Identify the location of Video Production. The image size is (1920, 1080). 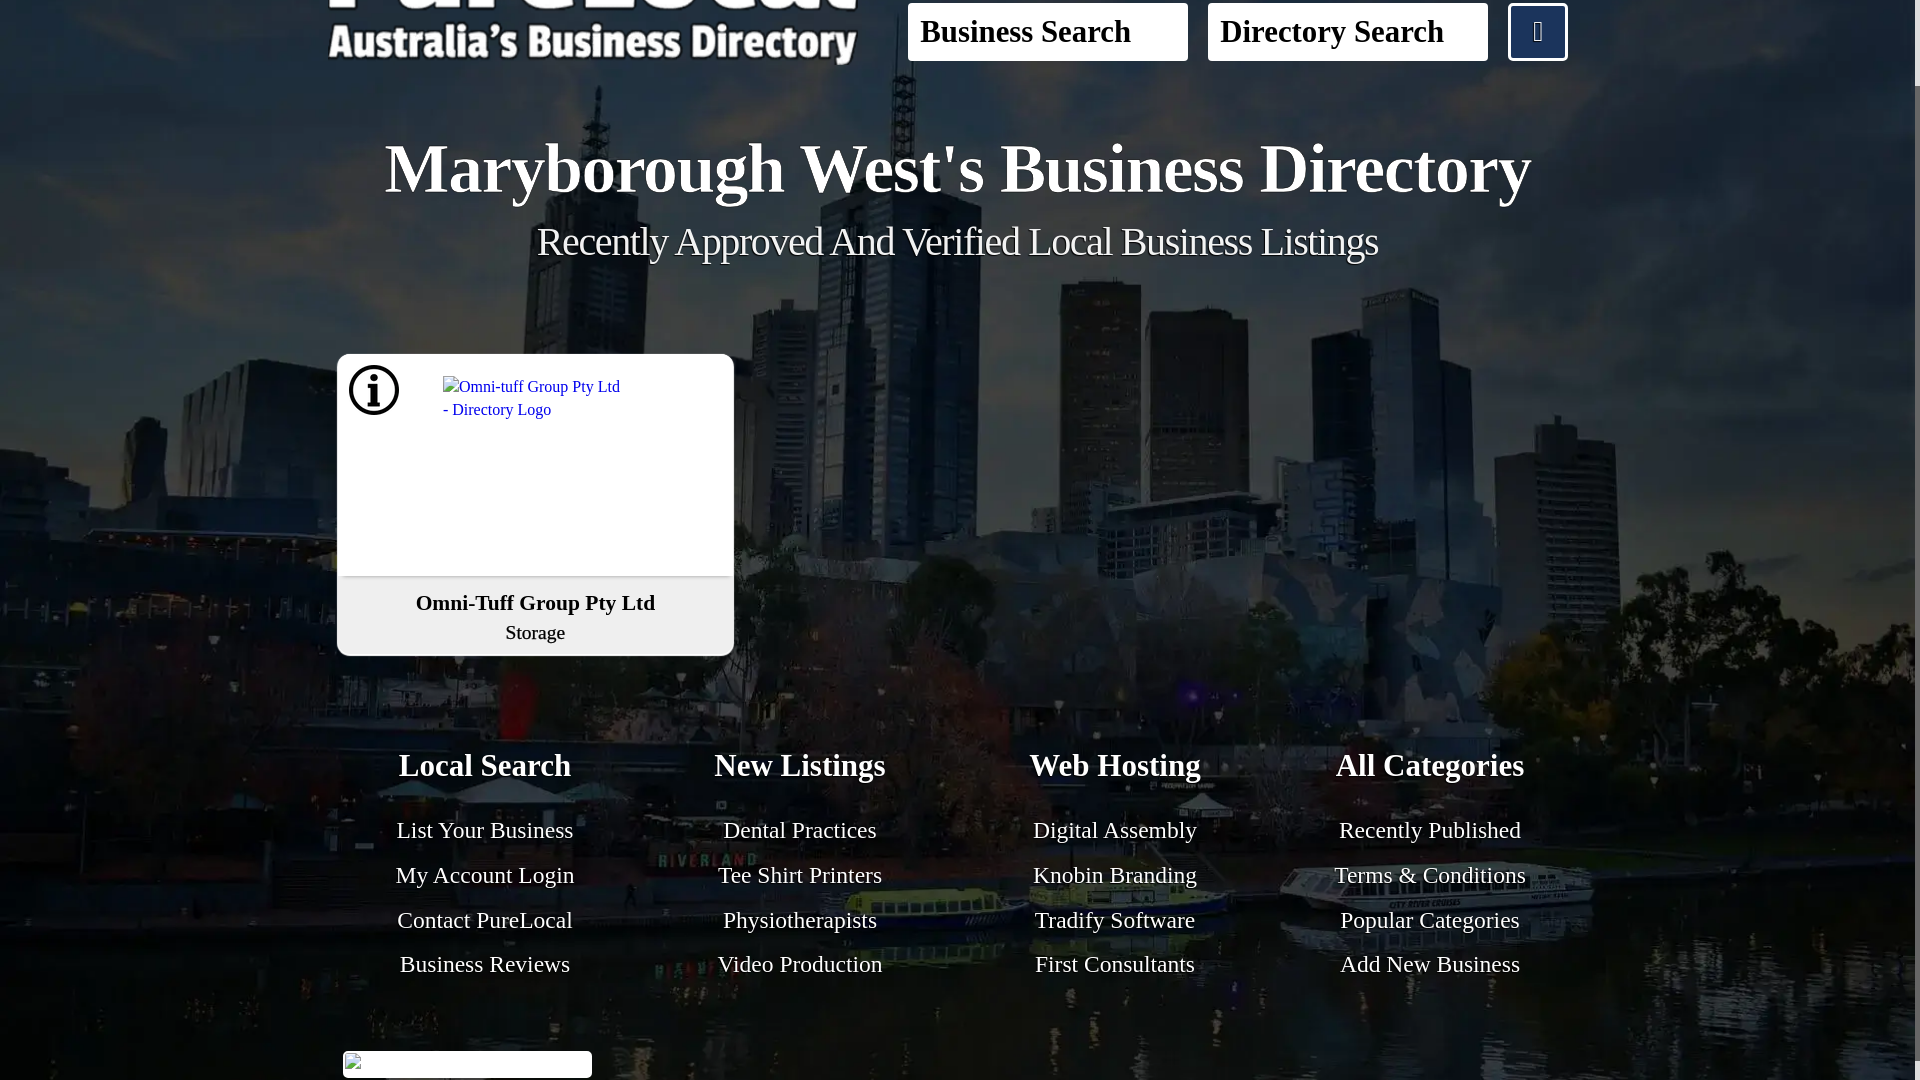
(484, 964).